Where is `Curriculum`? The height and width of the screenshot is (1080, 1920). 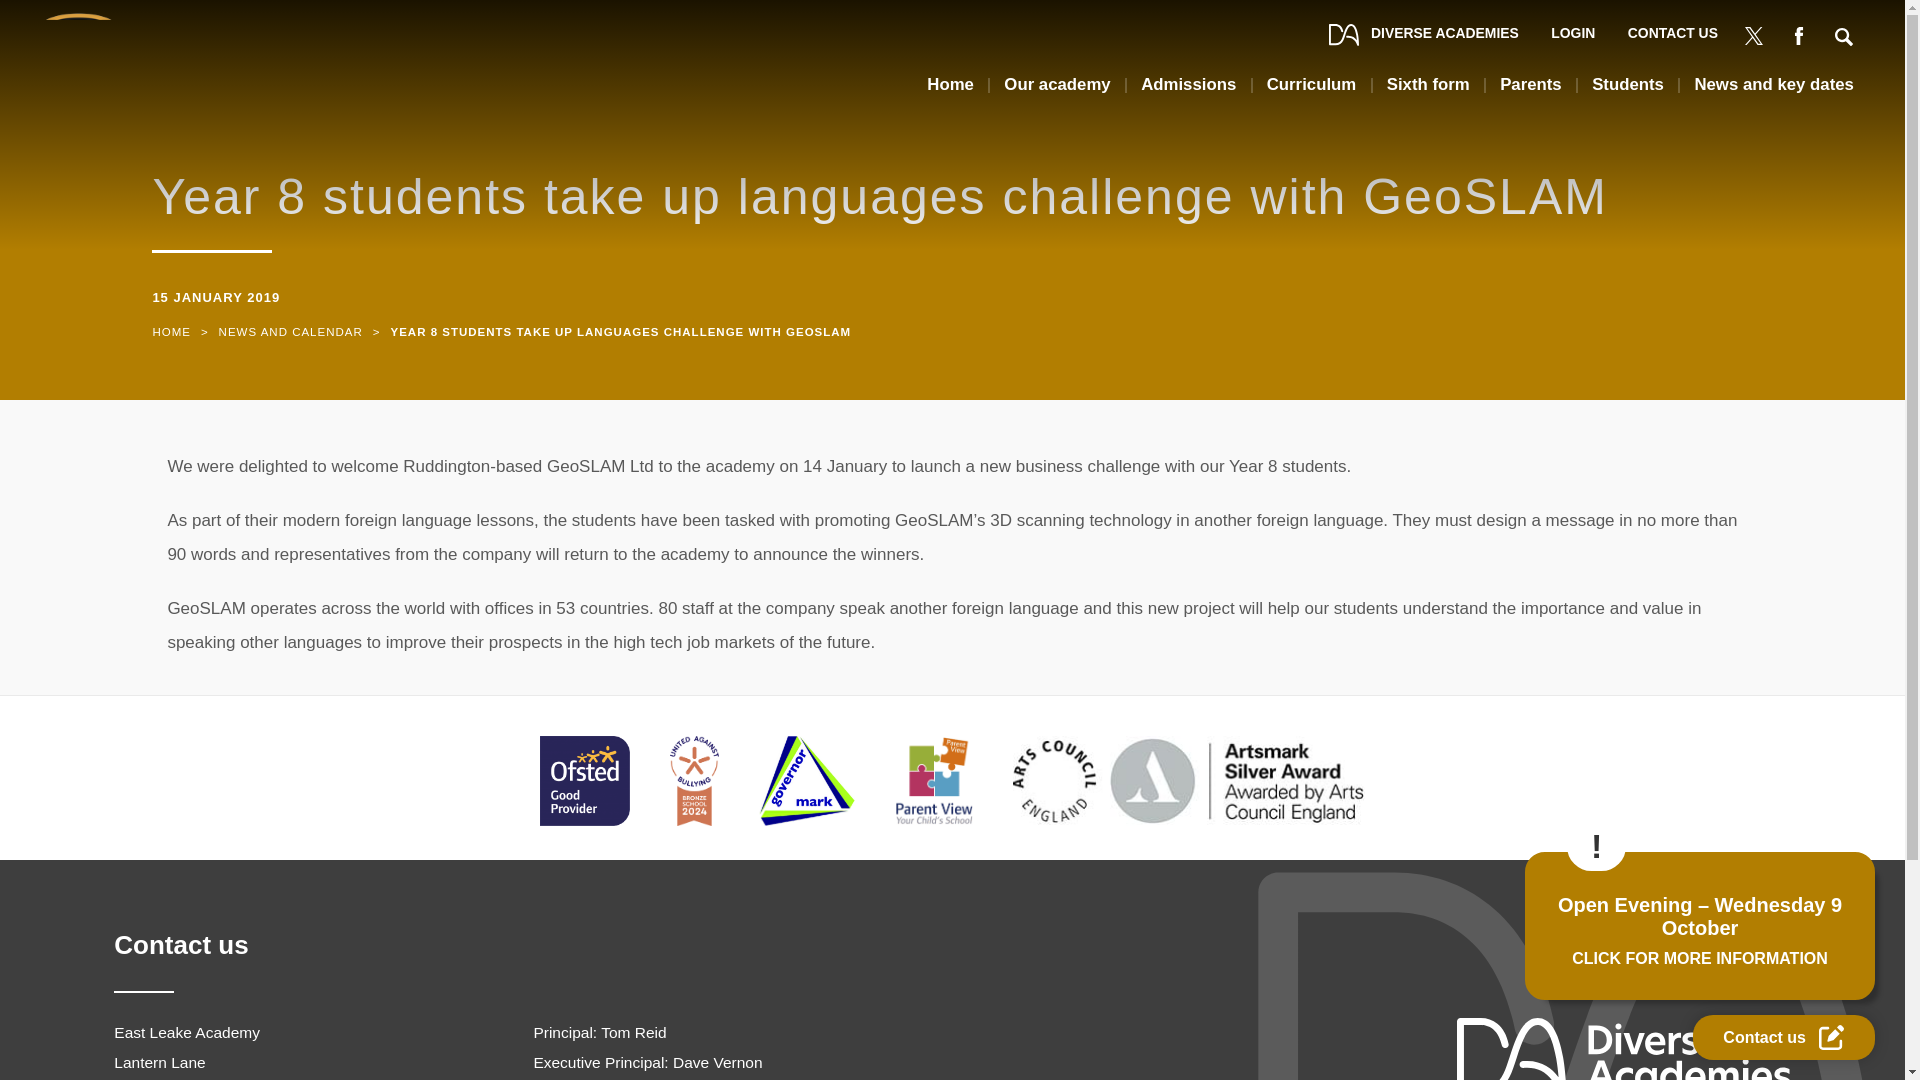
Curriculum is located at coordinates (1312, 92).